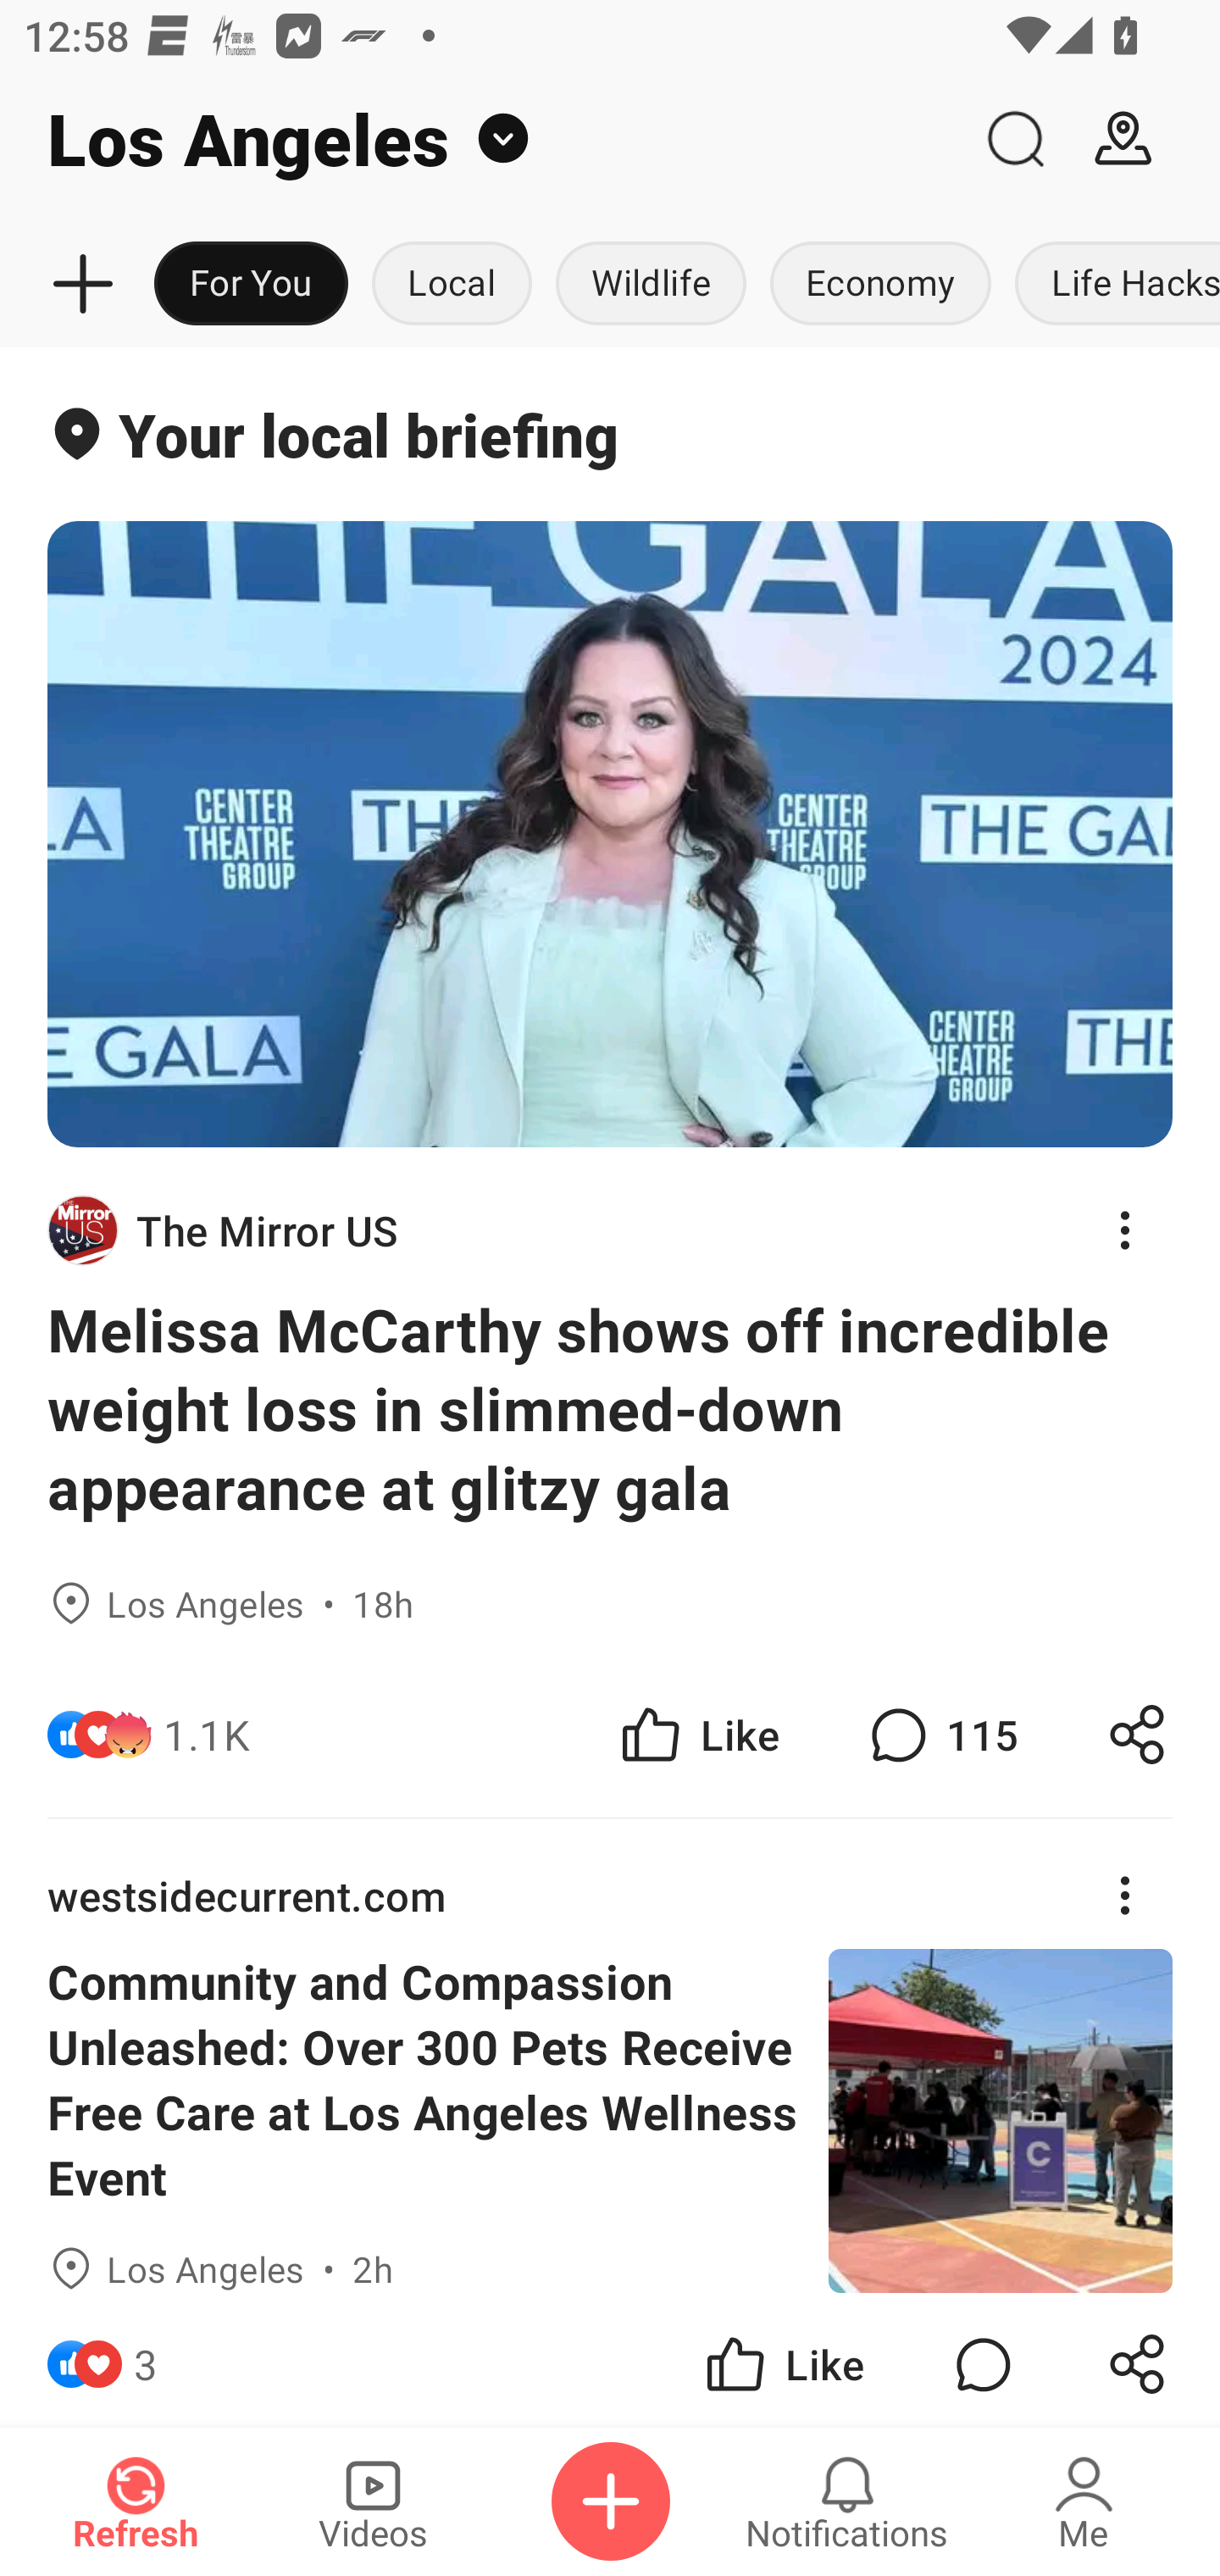 This screenshot has height=2576, width=1220. Describe the element at coordinates (146, 2359) in the screenshot. I see `3` at that location.